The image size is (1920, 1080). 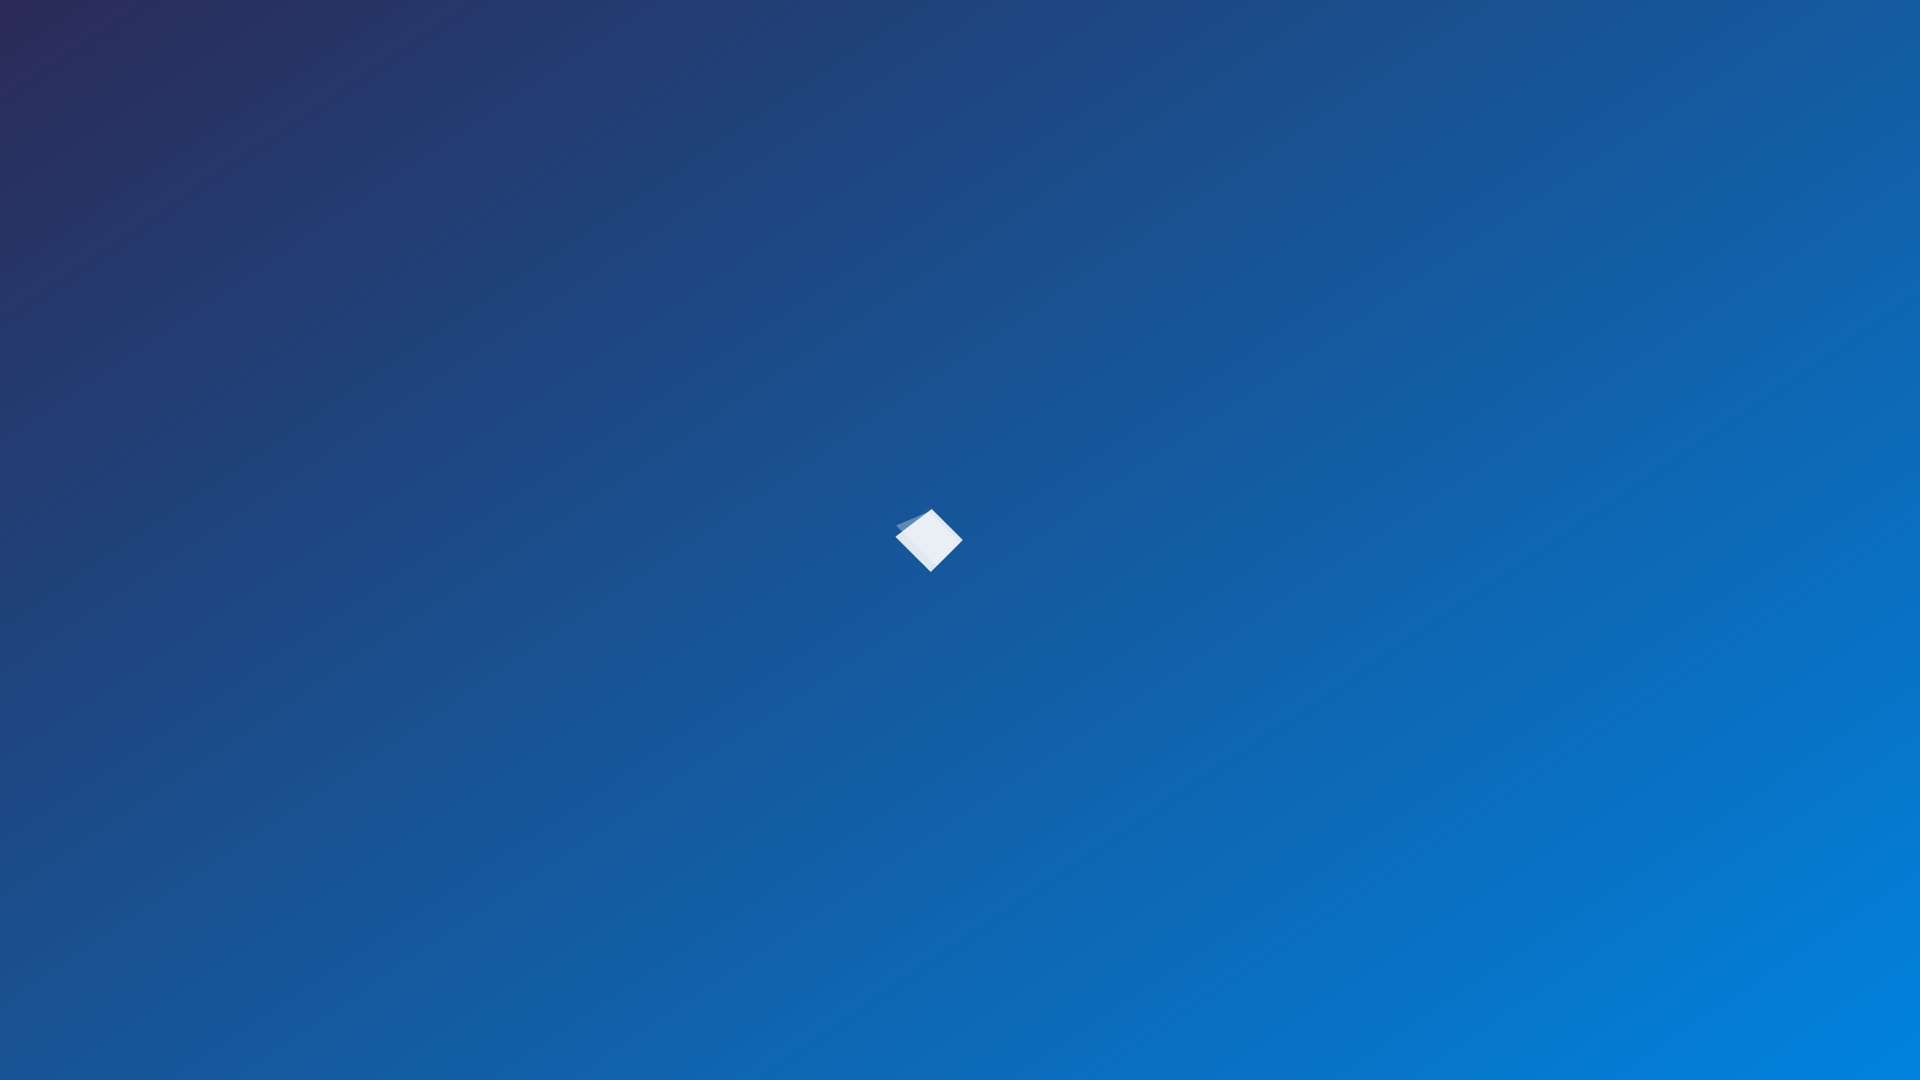 What do you see at coordinates (208, 489) in the screenshot?
I see `Address by the Director RU` at bounding box center [208, 489].